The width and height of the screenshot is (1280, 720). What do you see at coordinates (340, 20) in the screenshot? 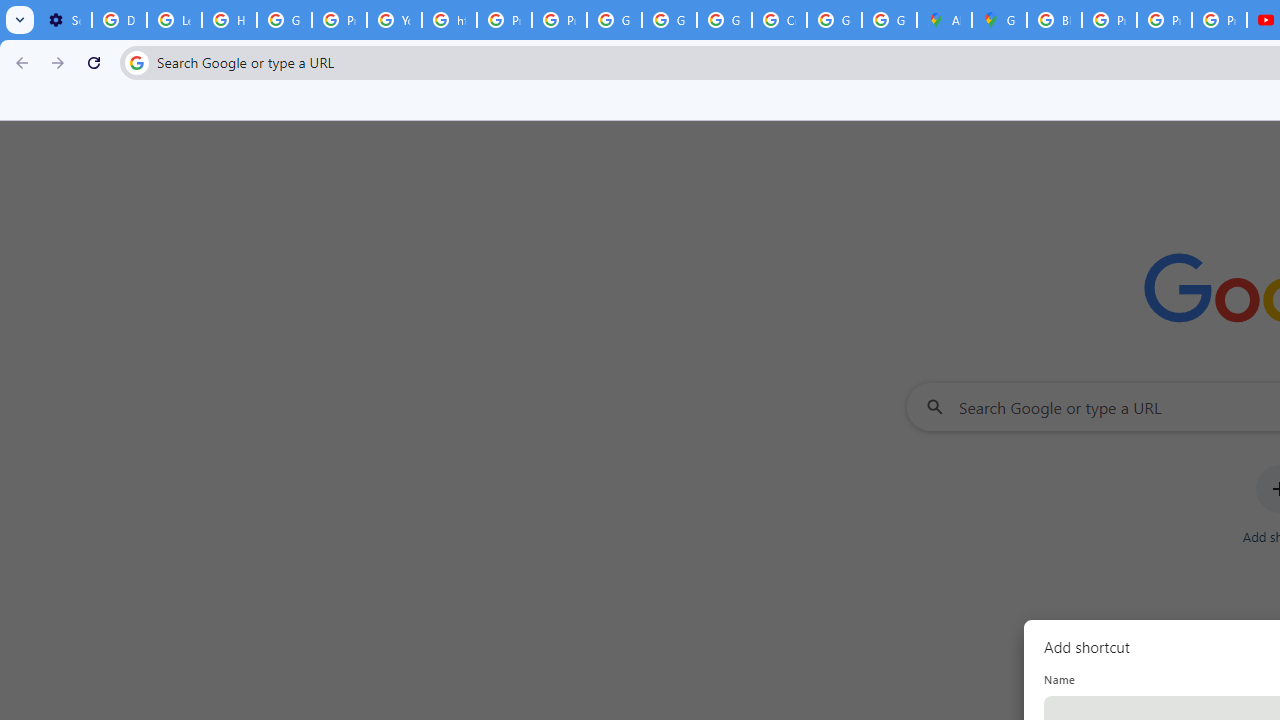
I see `Privacy Help Center - Policies Help` at bounding box center [340, 20].